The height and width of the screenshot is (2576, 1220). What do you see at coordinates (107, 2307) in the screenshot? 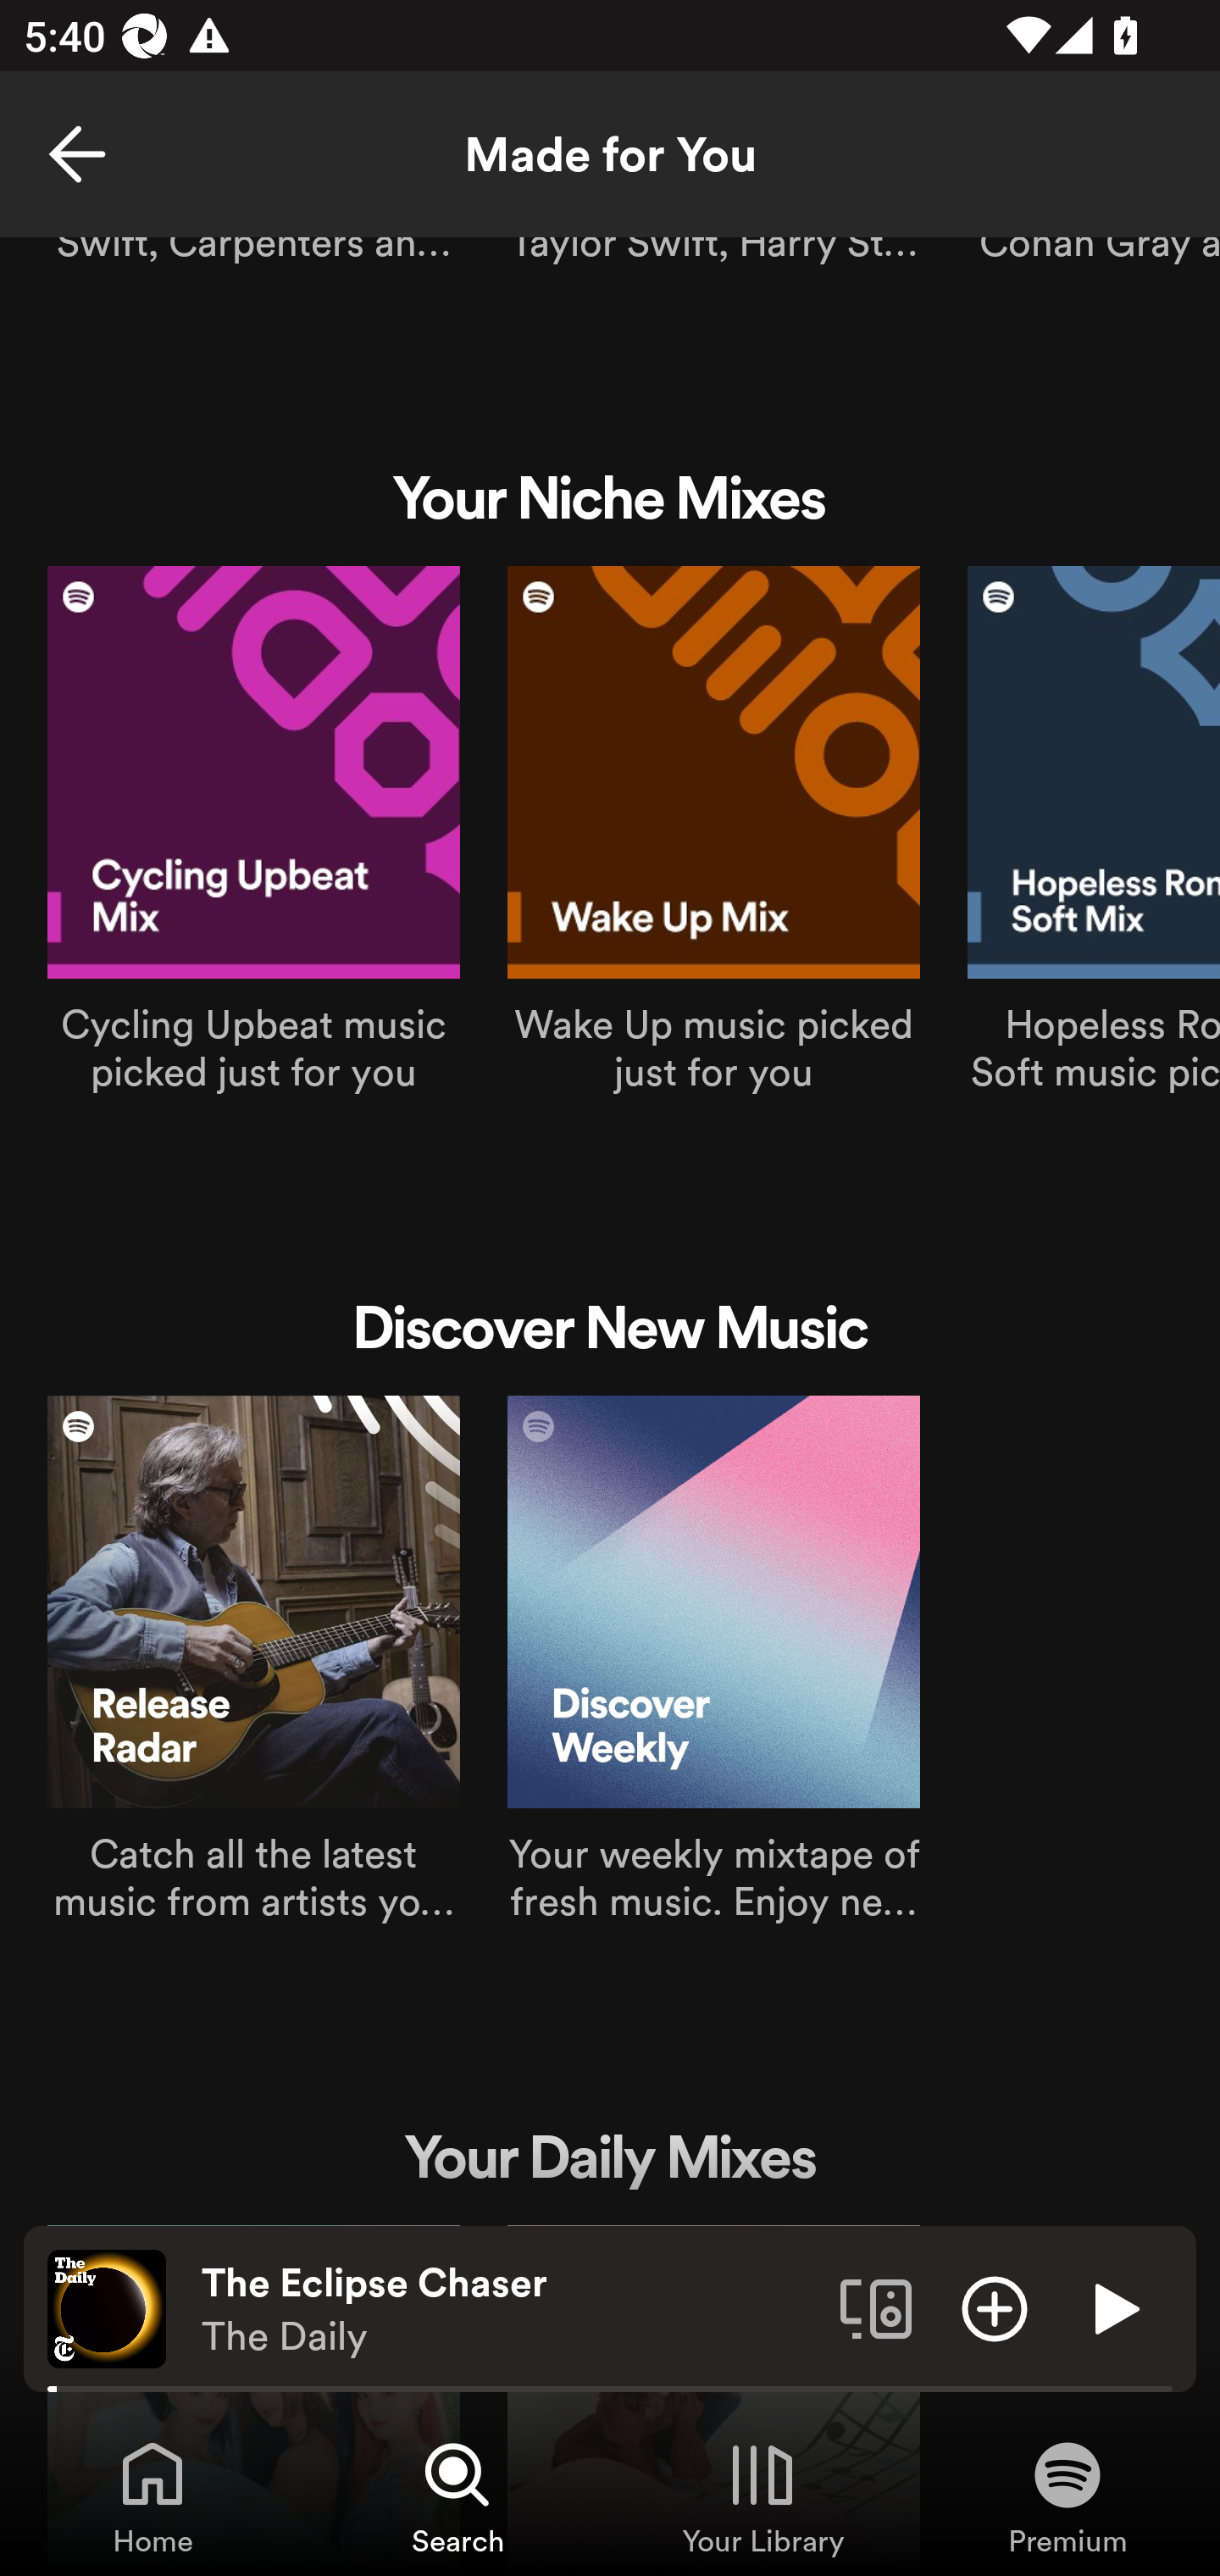
I see `The cover art of the currently playing track` at bounding box center [107, 2307].